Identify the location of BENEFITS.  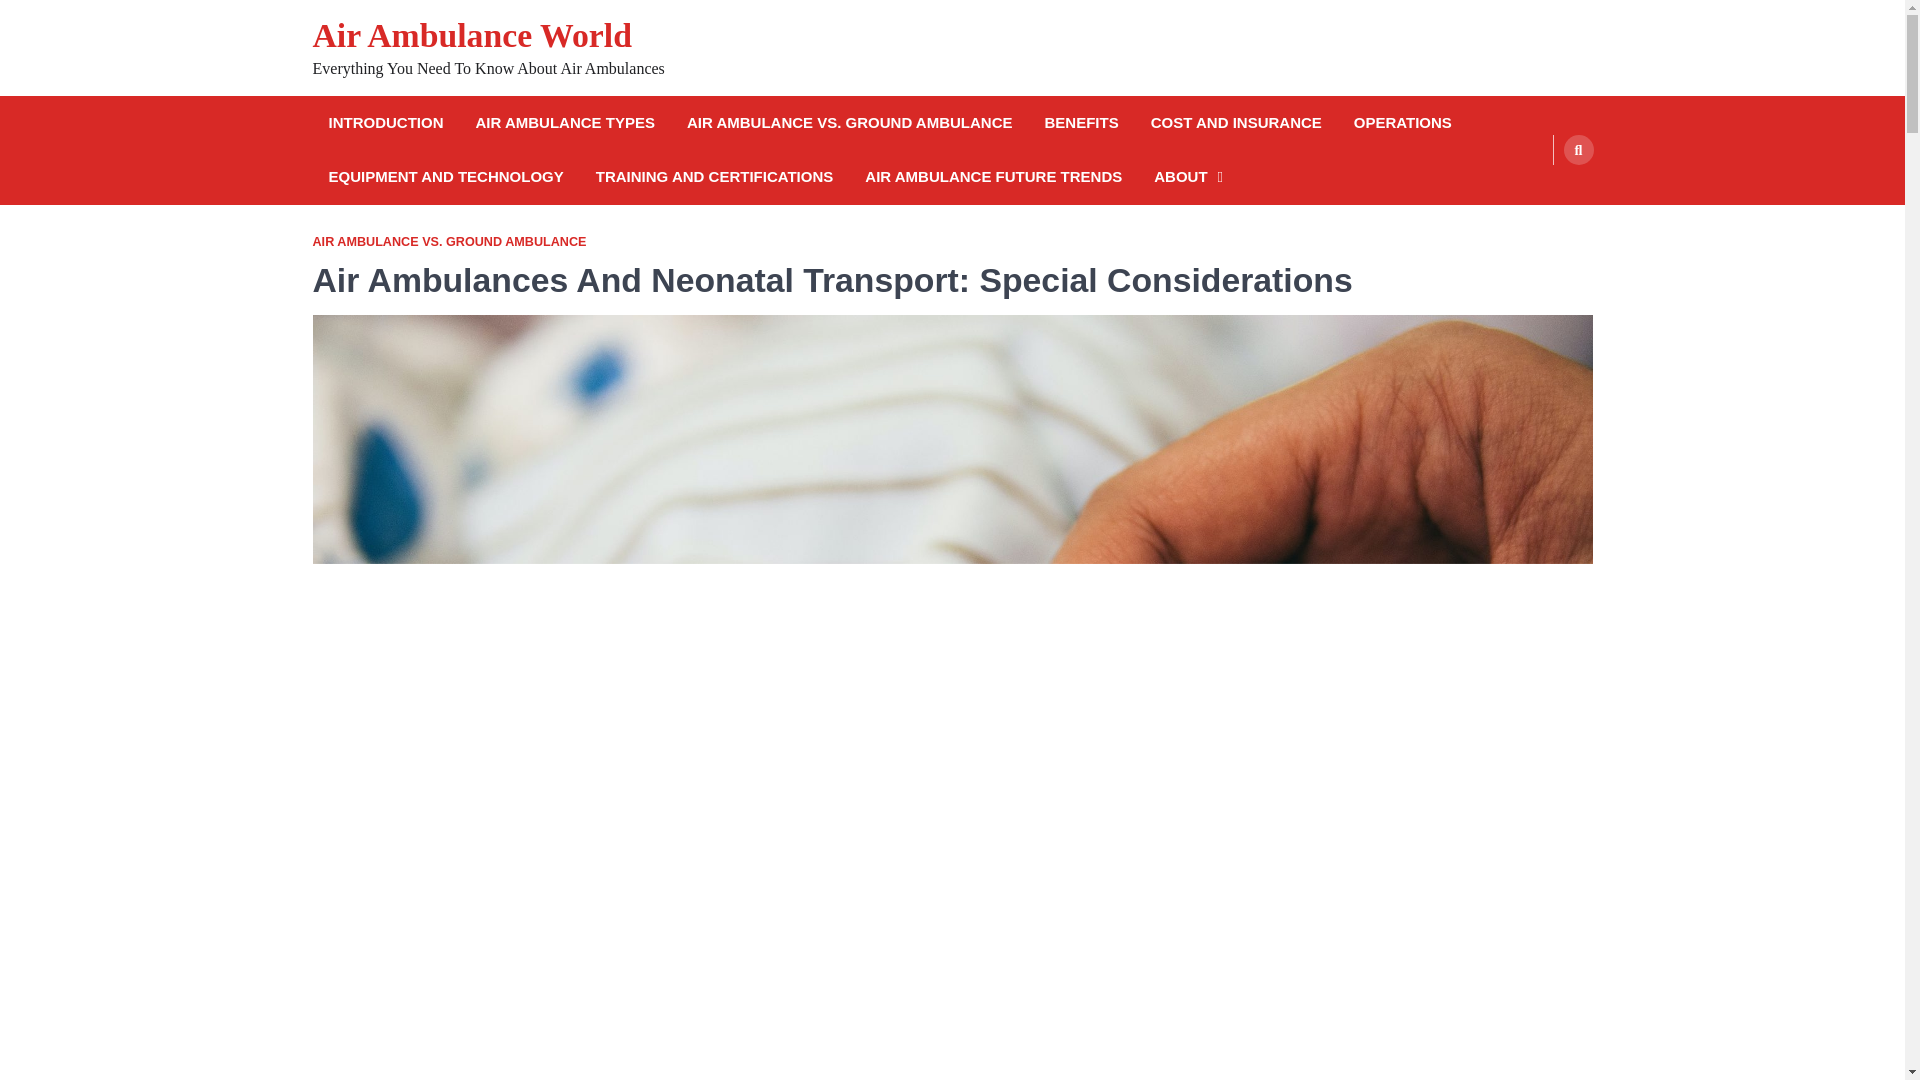
(1080, 124).